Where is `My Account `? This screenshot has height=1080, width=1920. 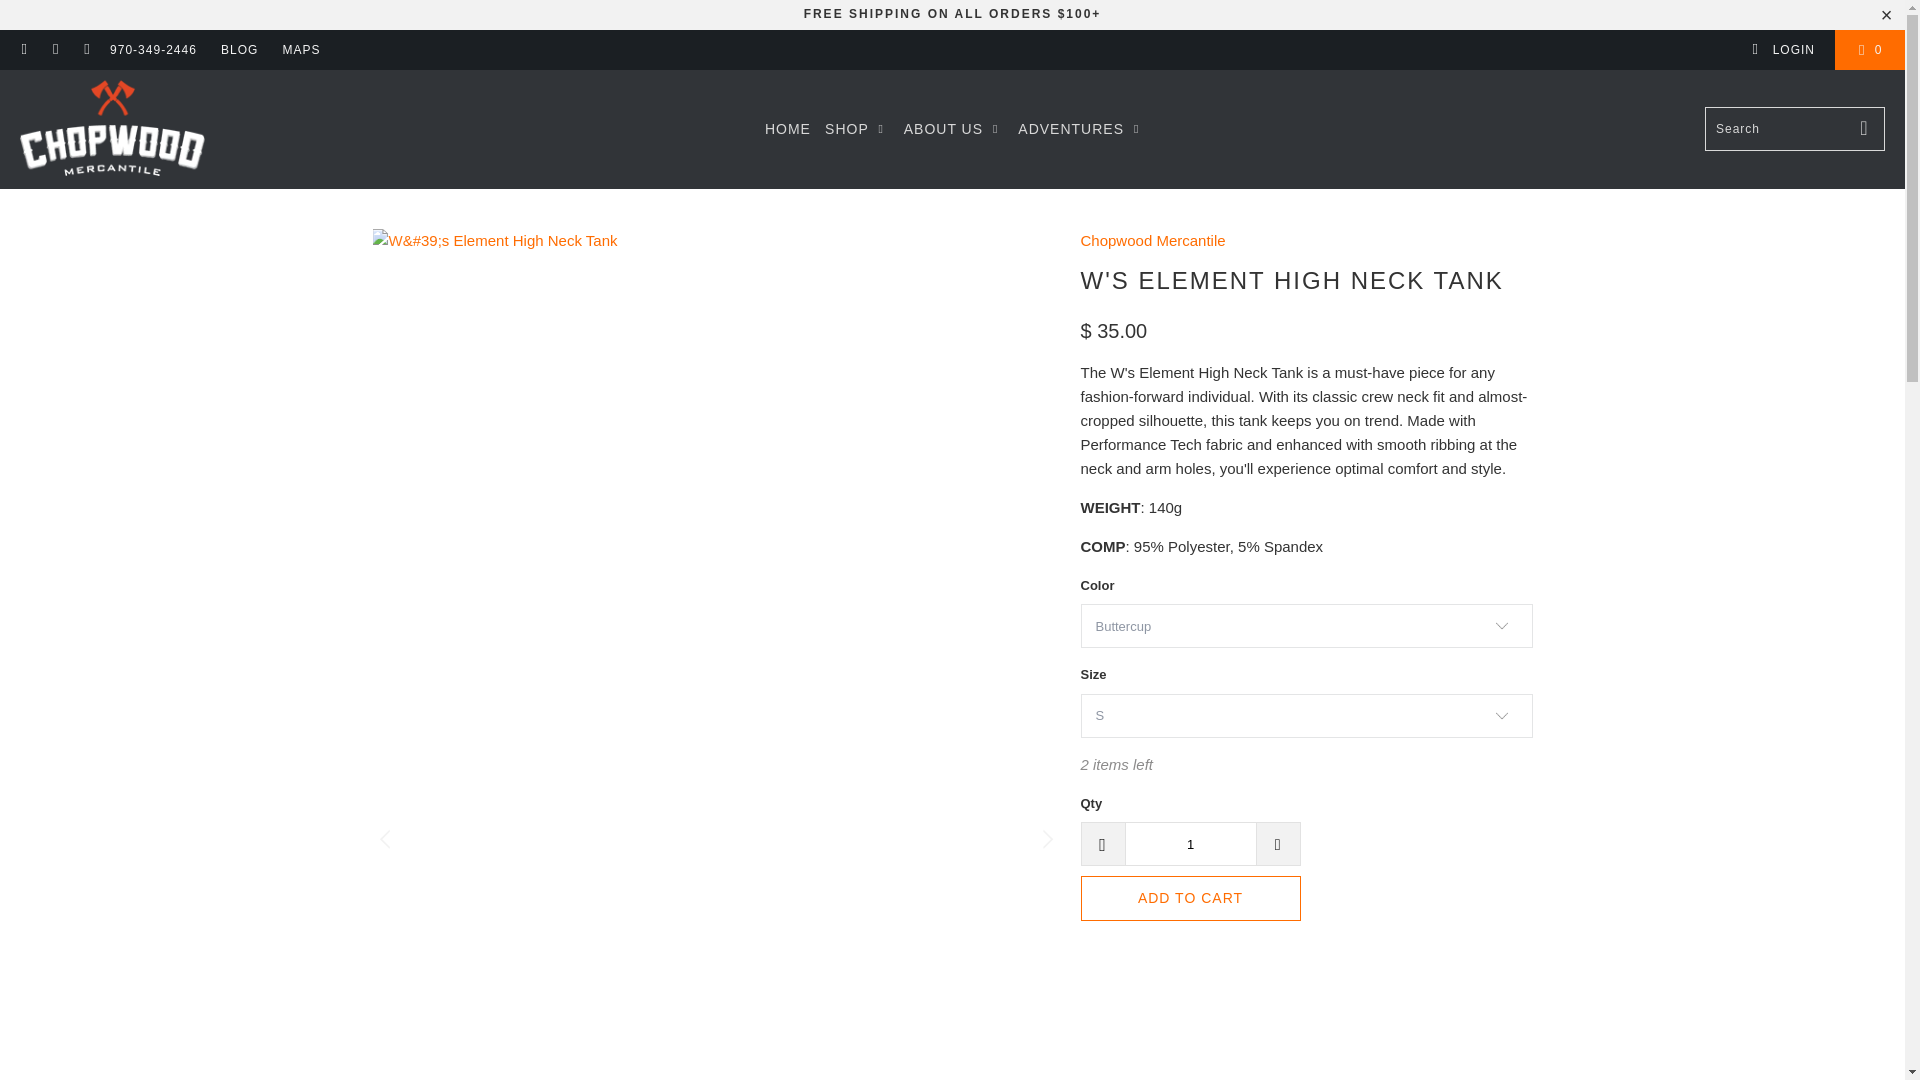
My Account  is located at coordinates (1782, 50).